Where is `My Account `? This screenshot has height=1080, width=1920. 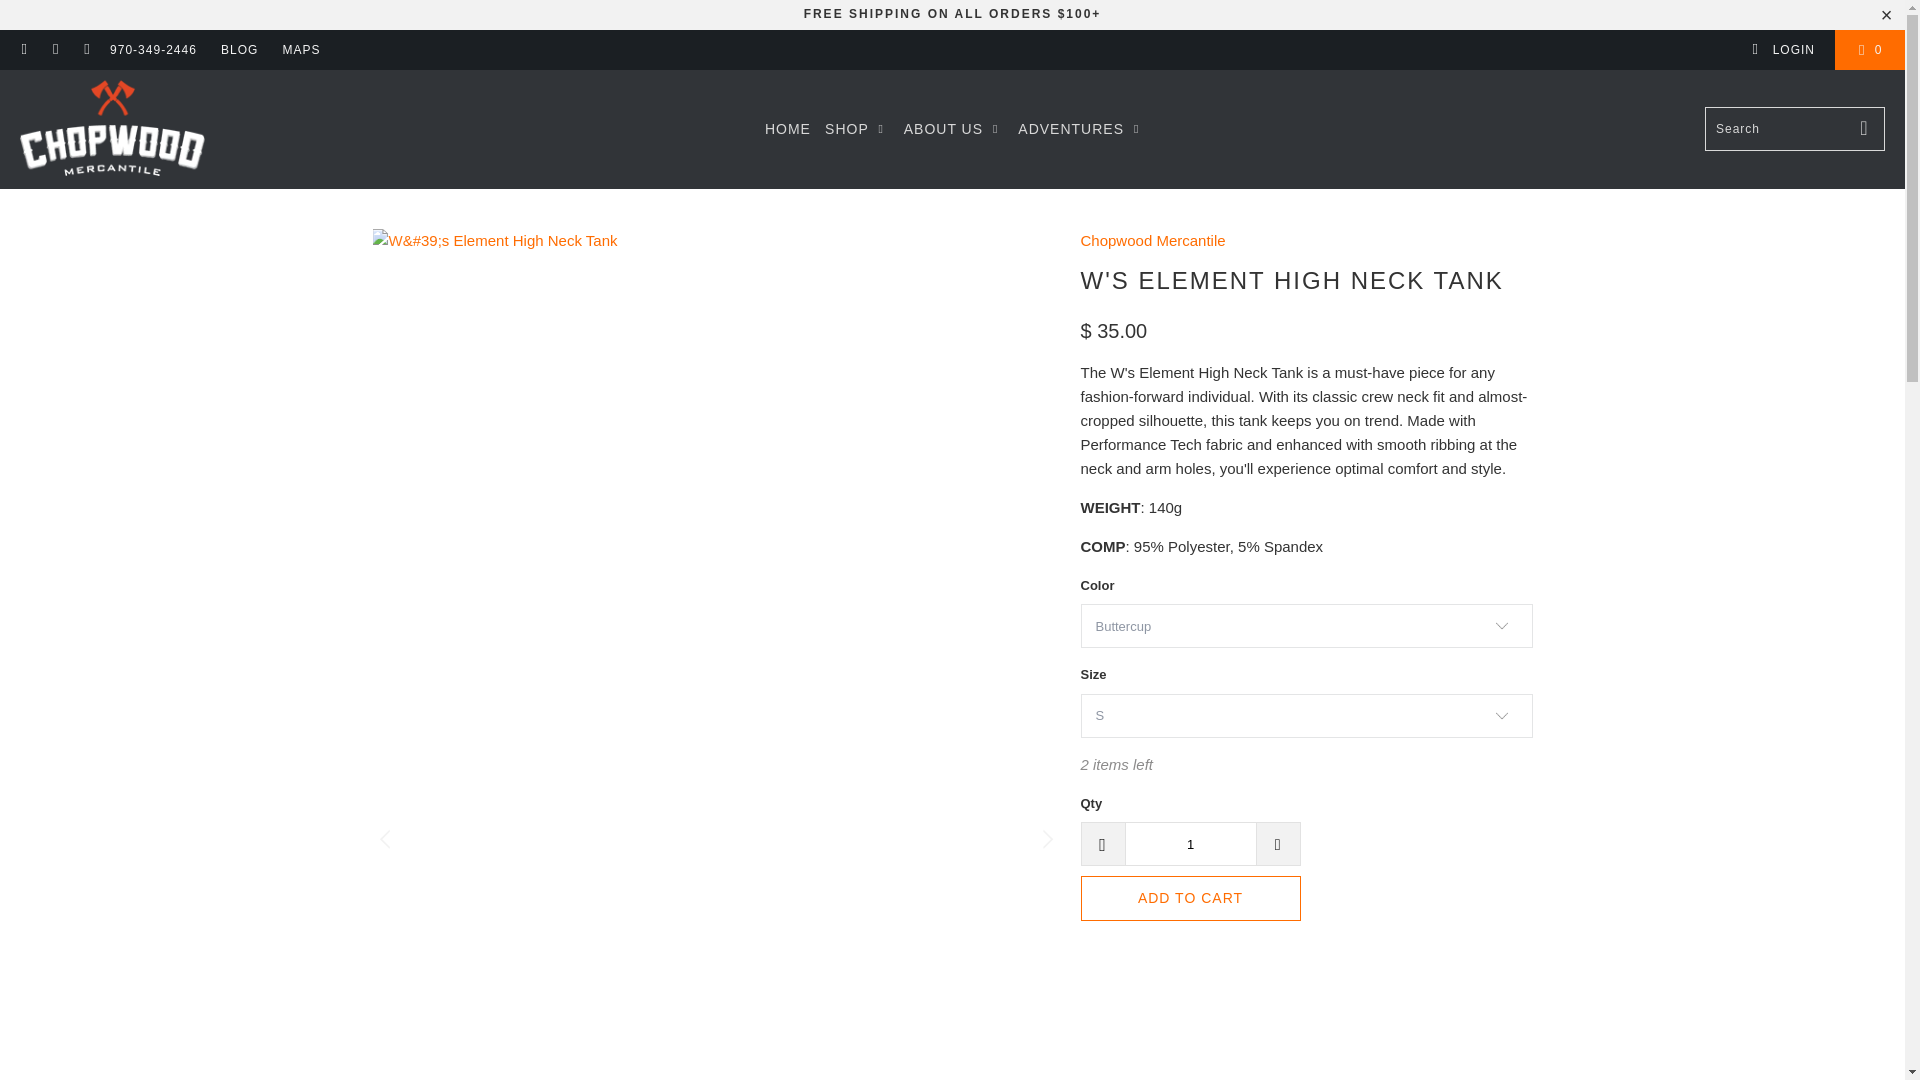
My Account  is located at coordinates (1782, 50).